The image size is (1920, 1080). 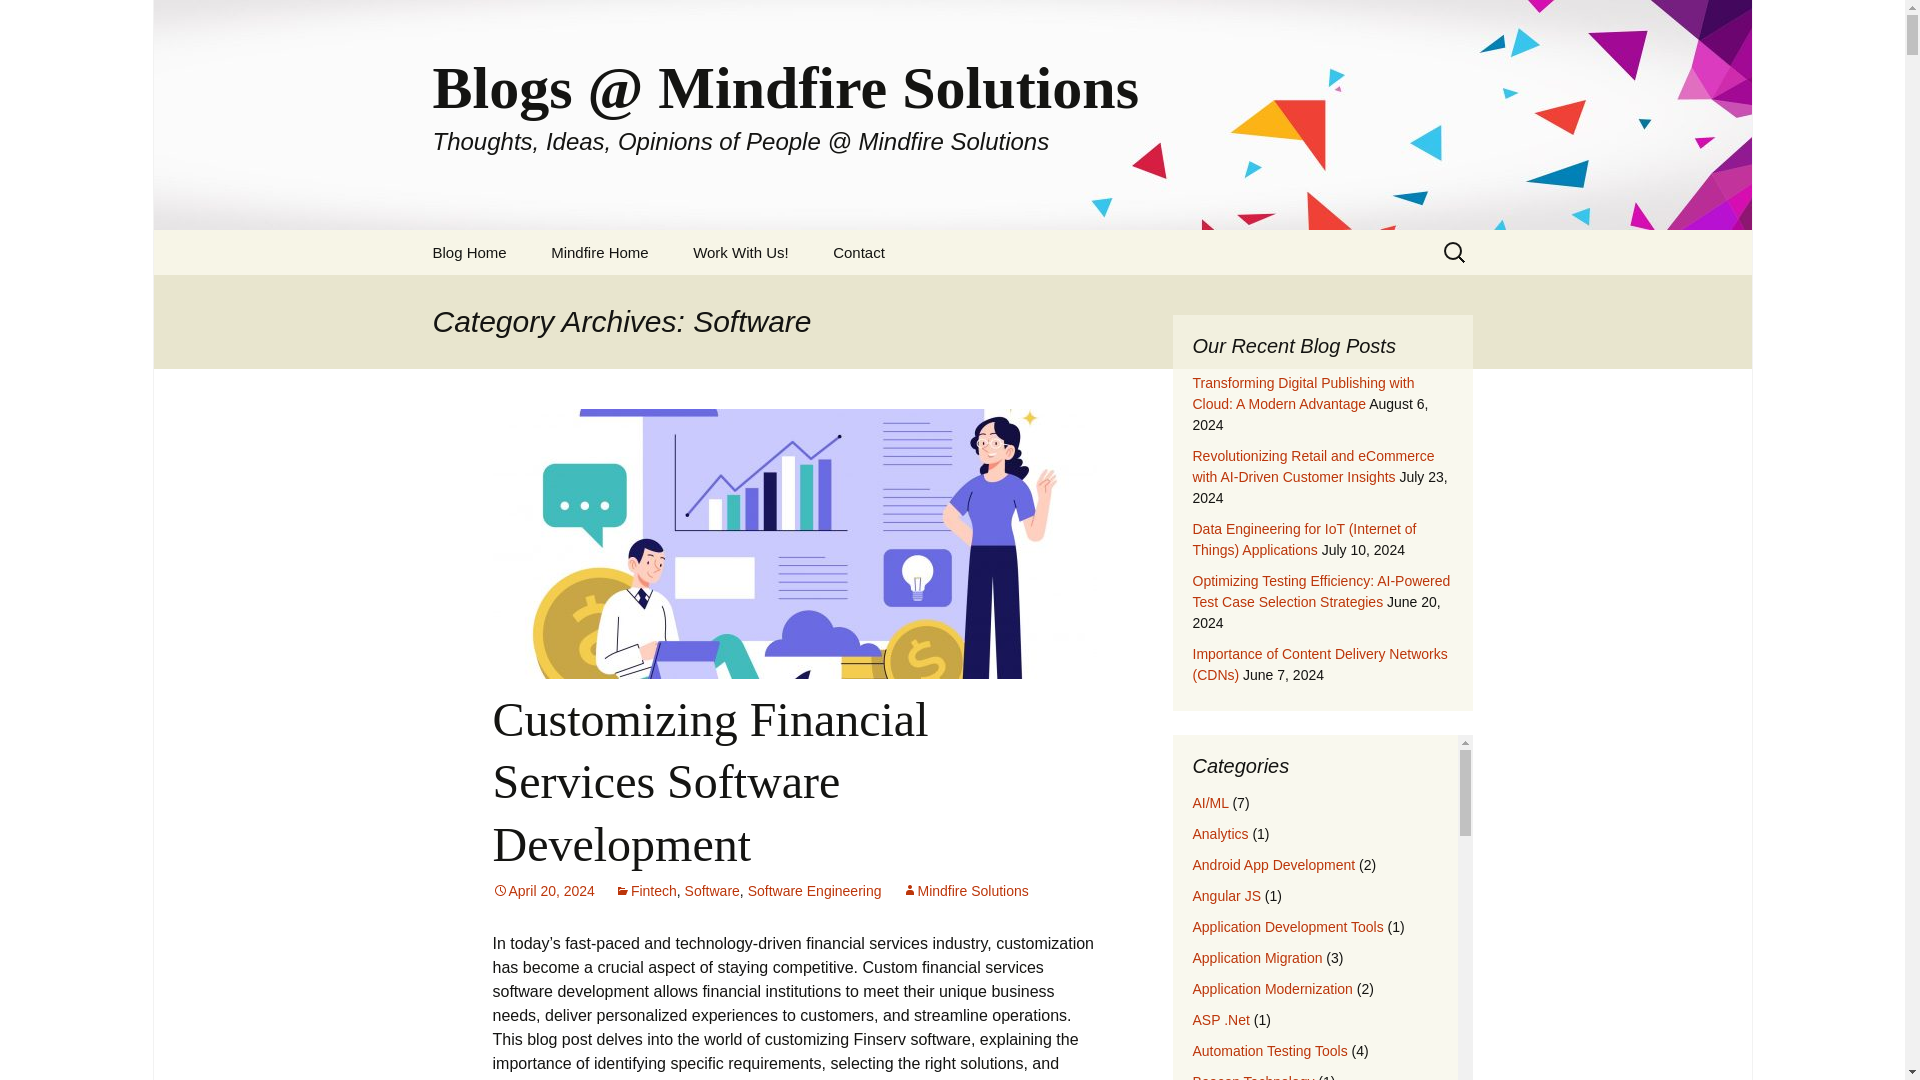 I want to click on Mindfire Home, so click(x=600, y=252).